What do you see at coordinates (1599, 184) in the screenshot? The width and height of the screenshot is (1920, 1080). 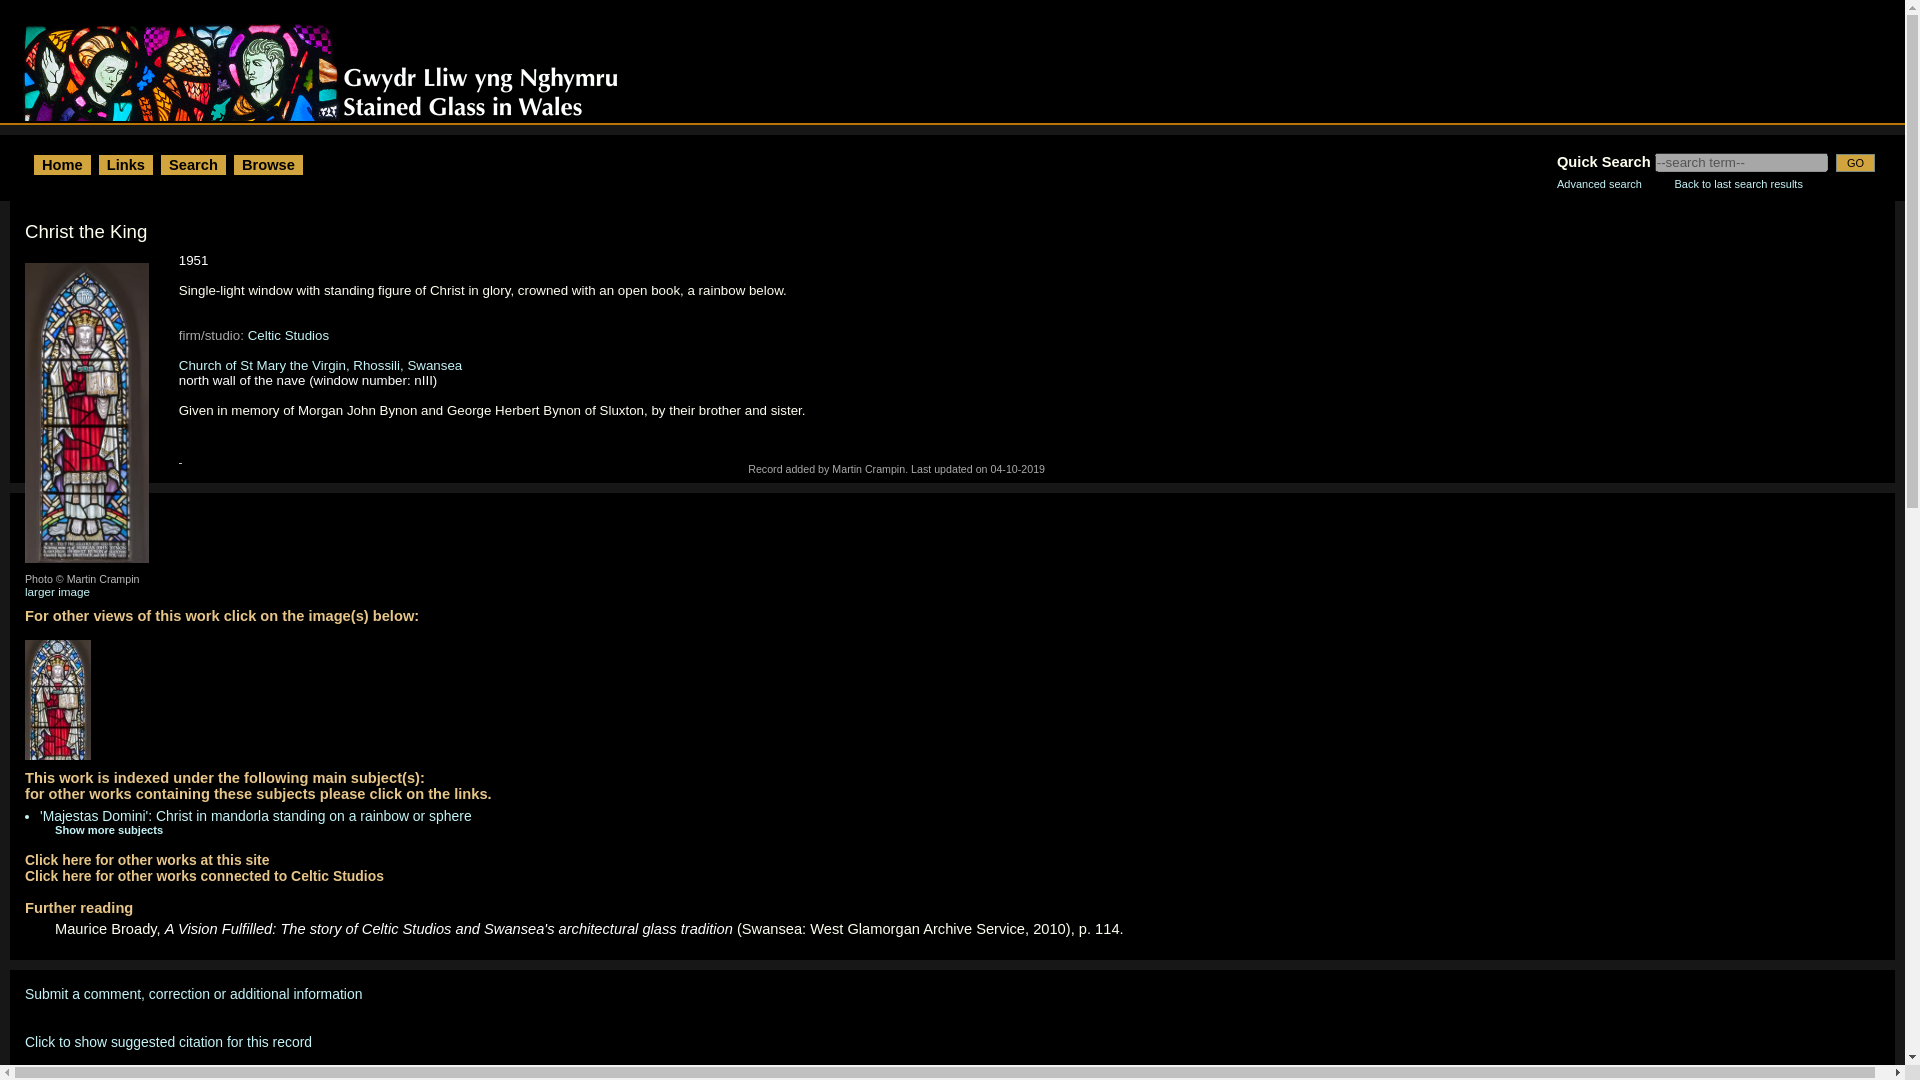 I see `Advanced search` at bounding box center [1599, 184].